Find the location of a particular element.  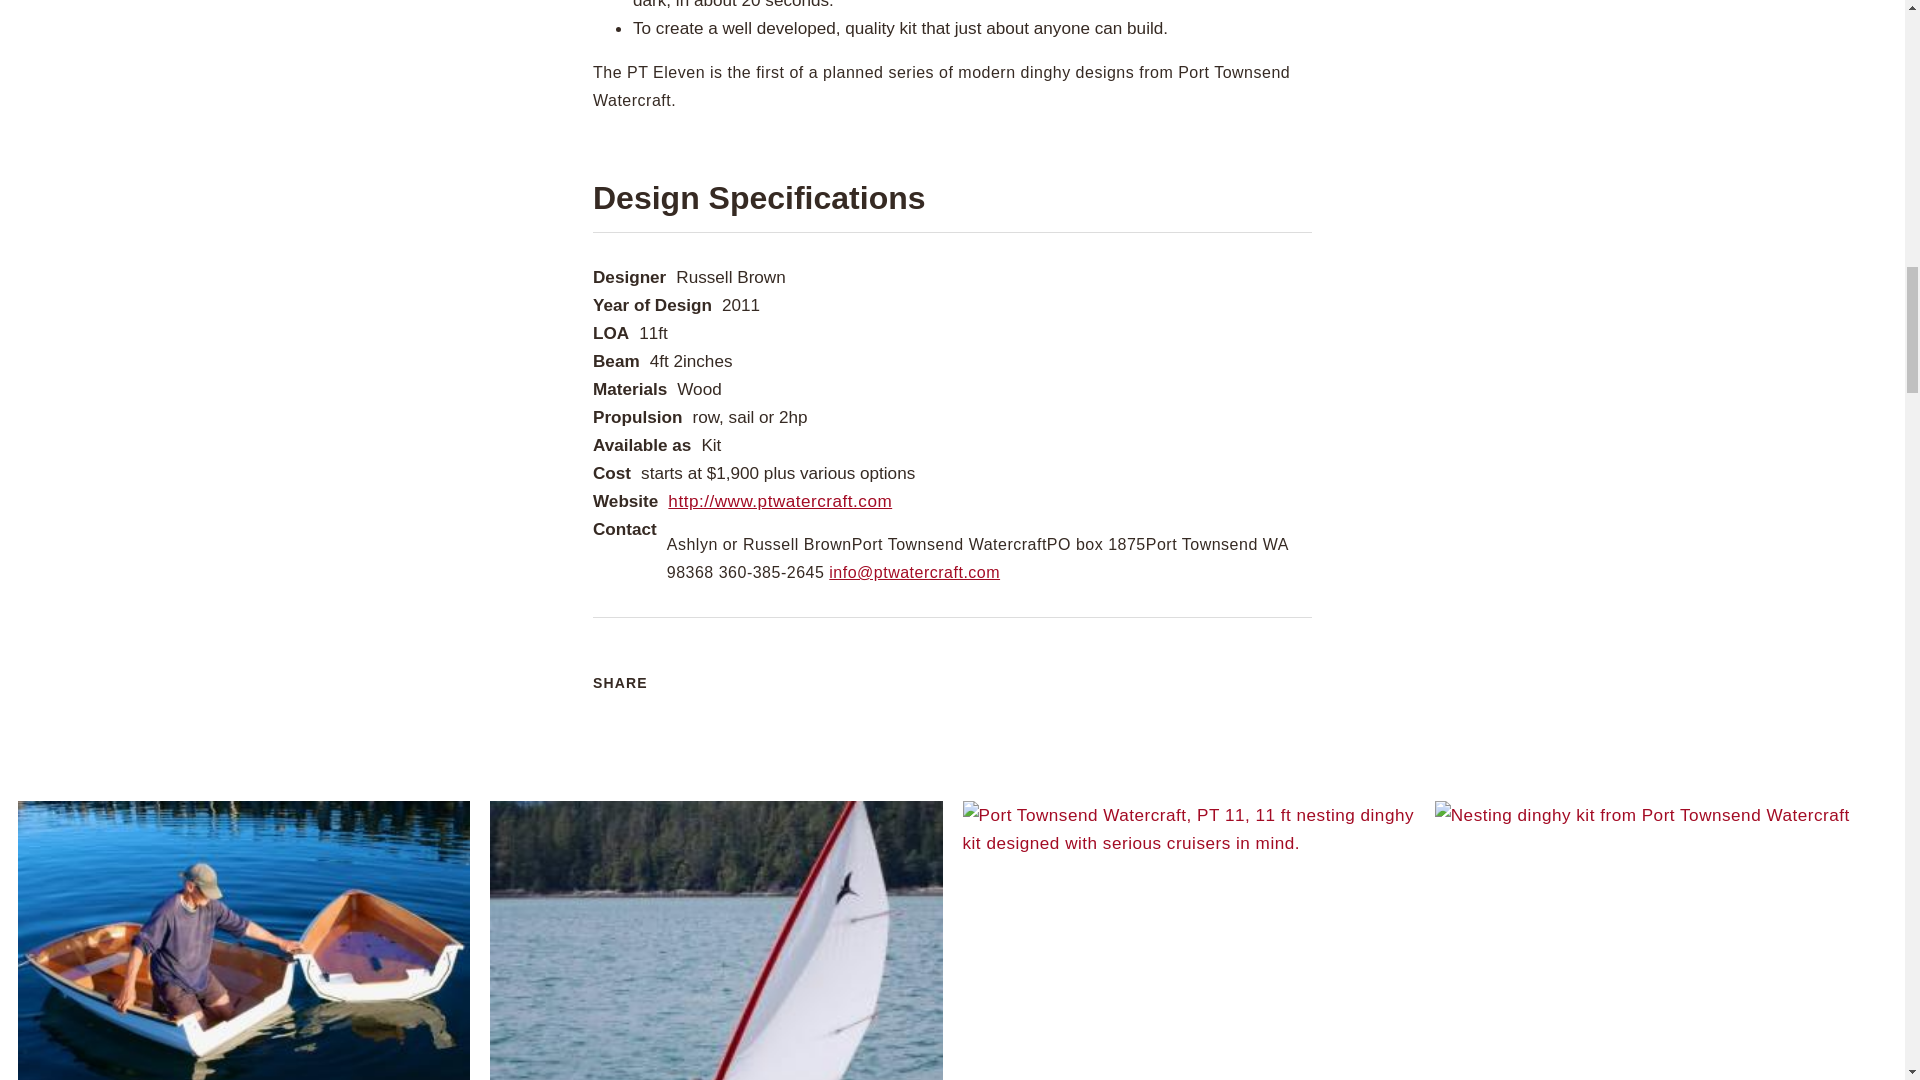

PT 11 nesting dinghy designed with serious cruising in mind. is located at coordinates (1187, 940).